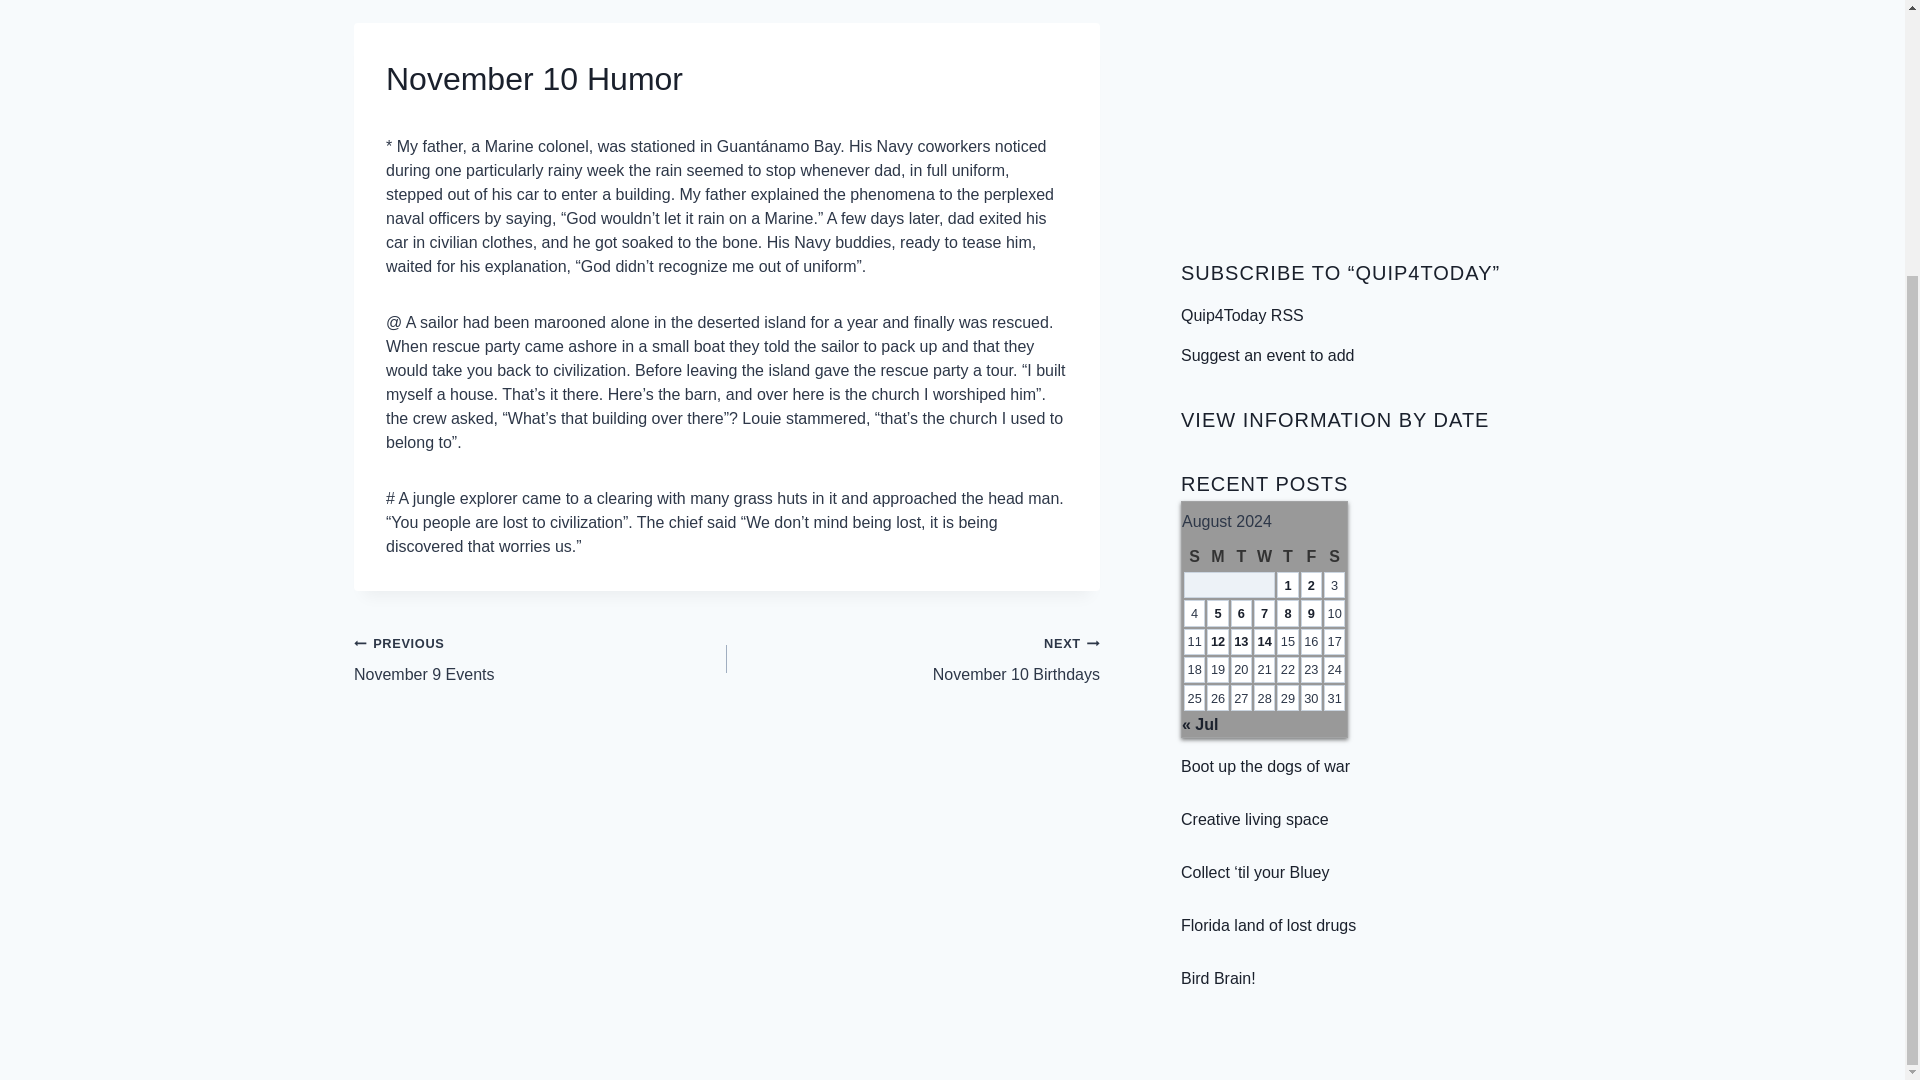 This screenshot has height=1080, width=1920. I want to click on Boot up the dogs of war, so click(914, 658).